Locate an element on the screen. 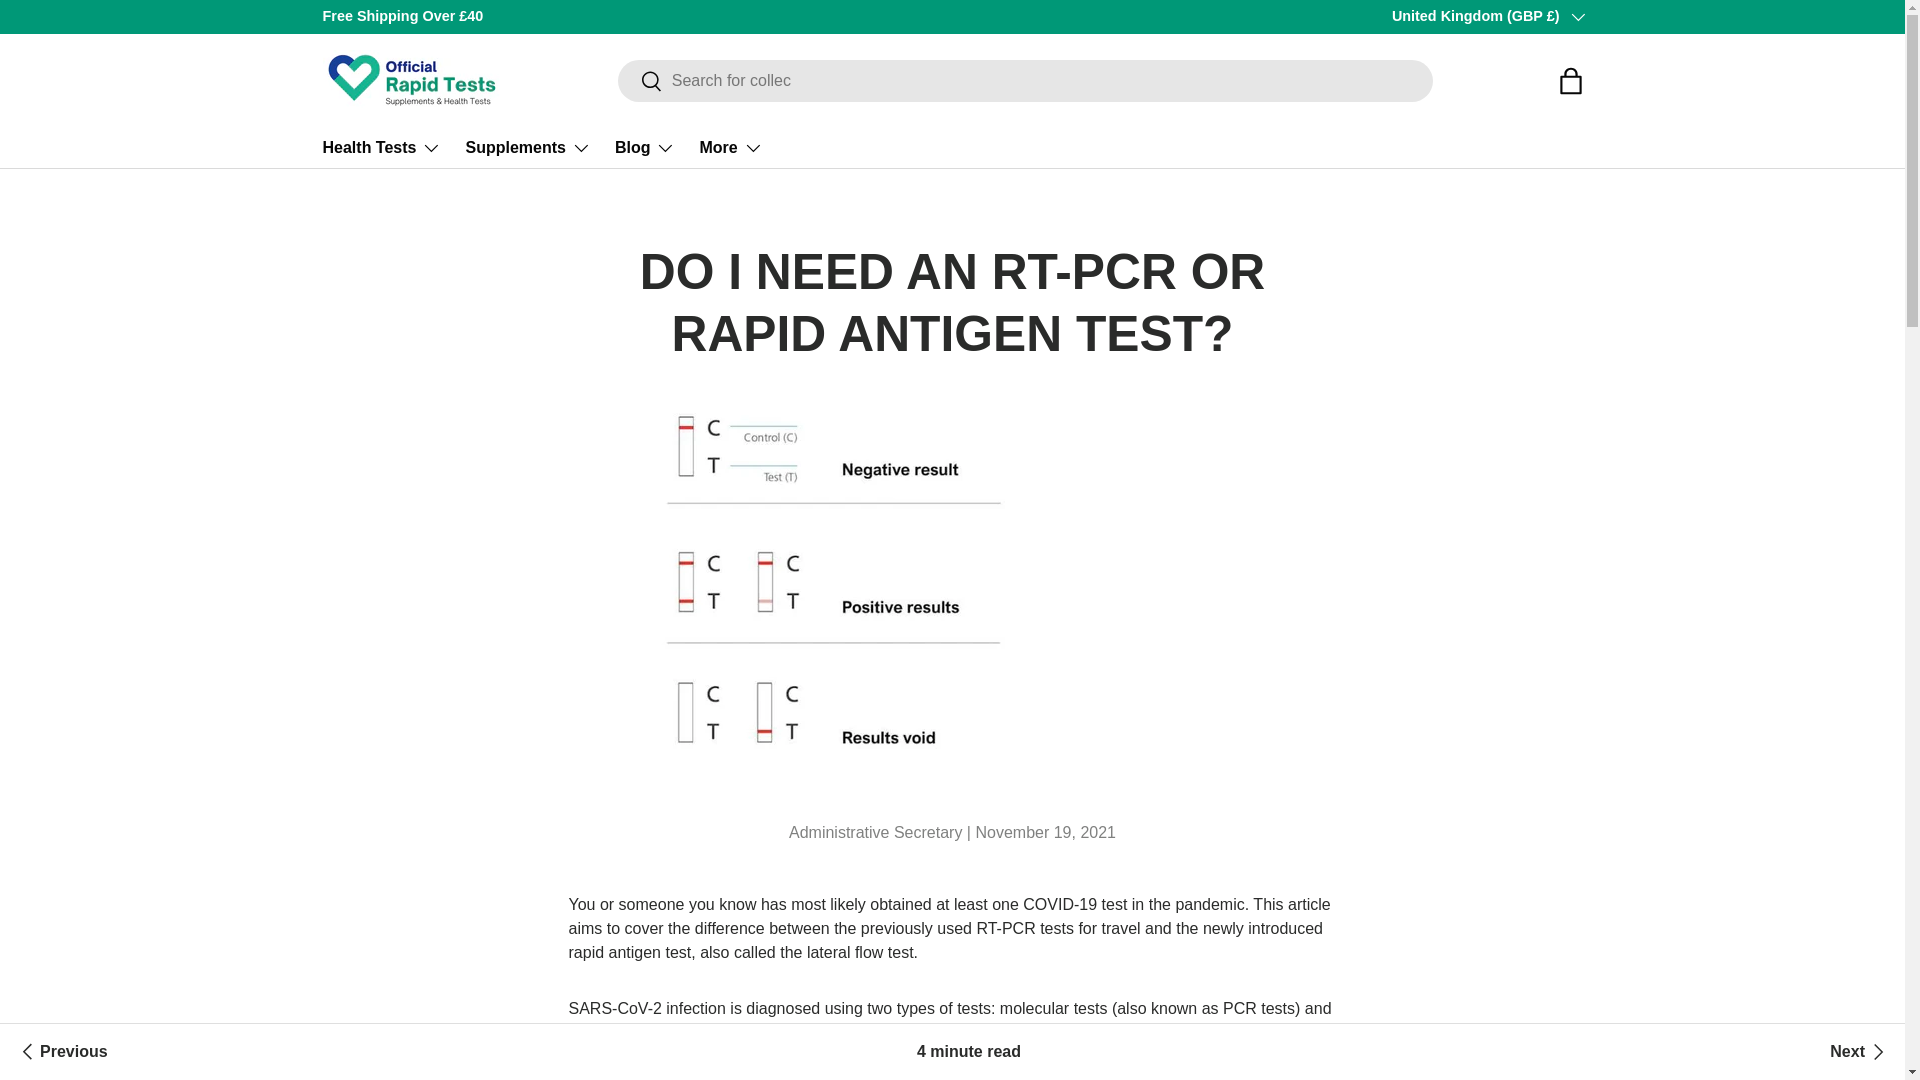 The height and width of the screenshot is (1080, 1920). Search is located at coordinates (640, 82).